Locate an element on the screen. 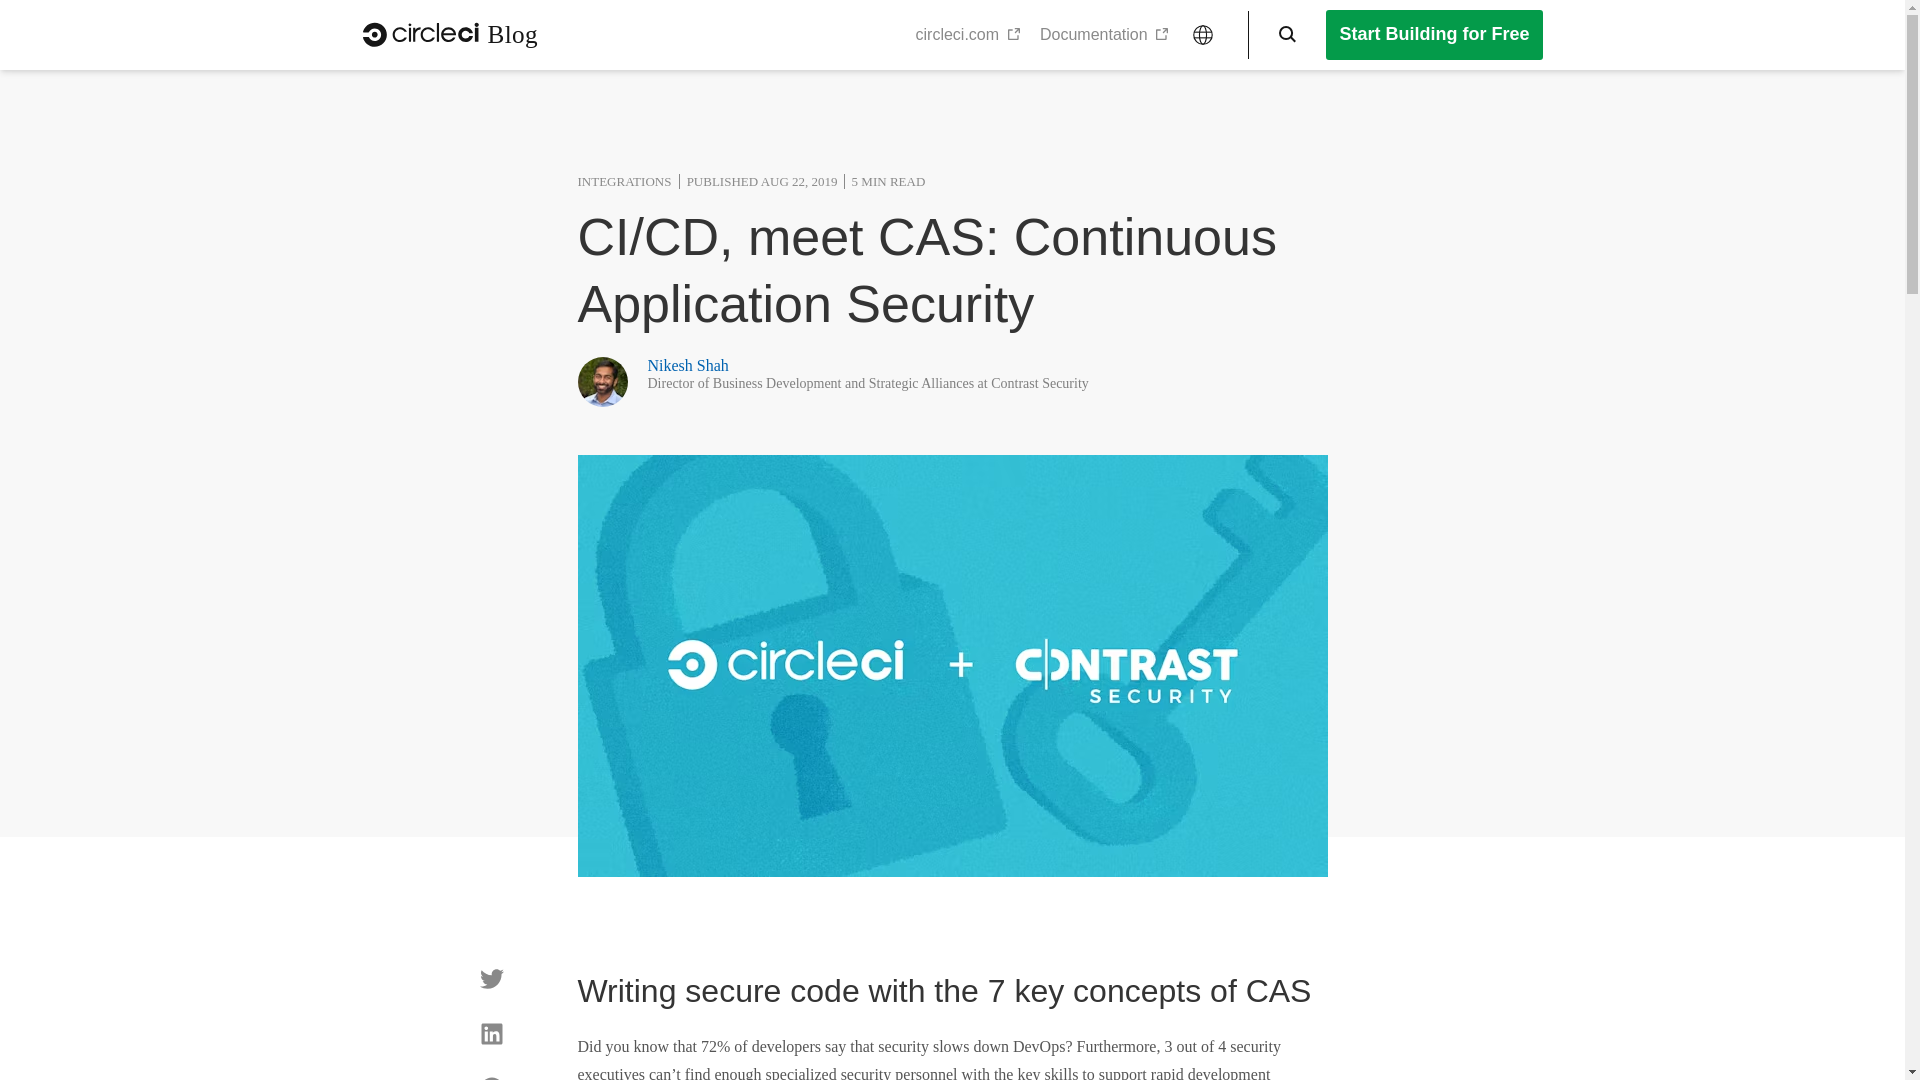  Blog is located at coordinates (450, 34).